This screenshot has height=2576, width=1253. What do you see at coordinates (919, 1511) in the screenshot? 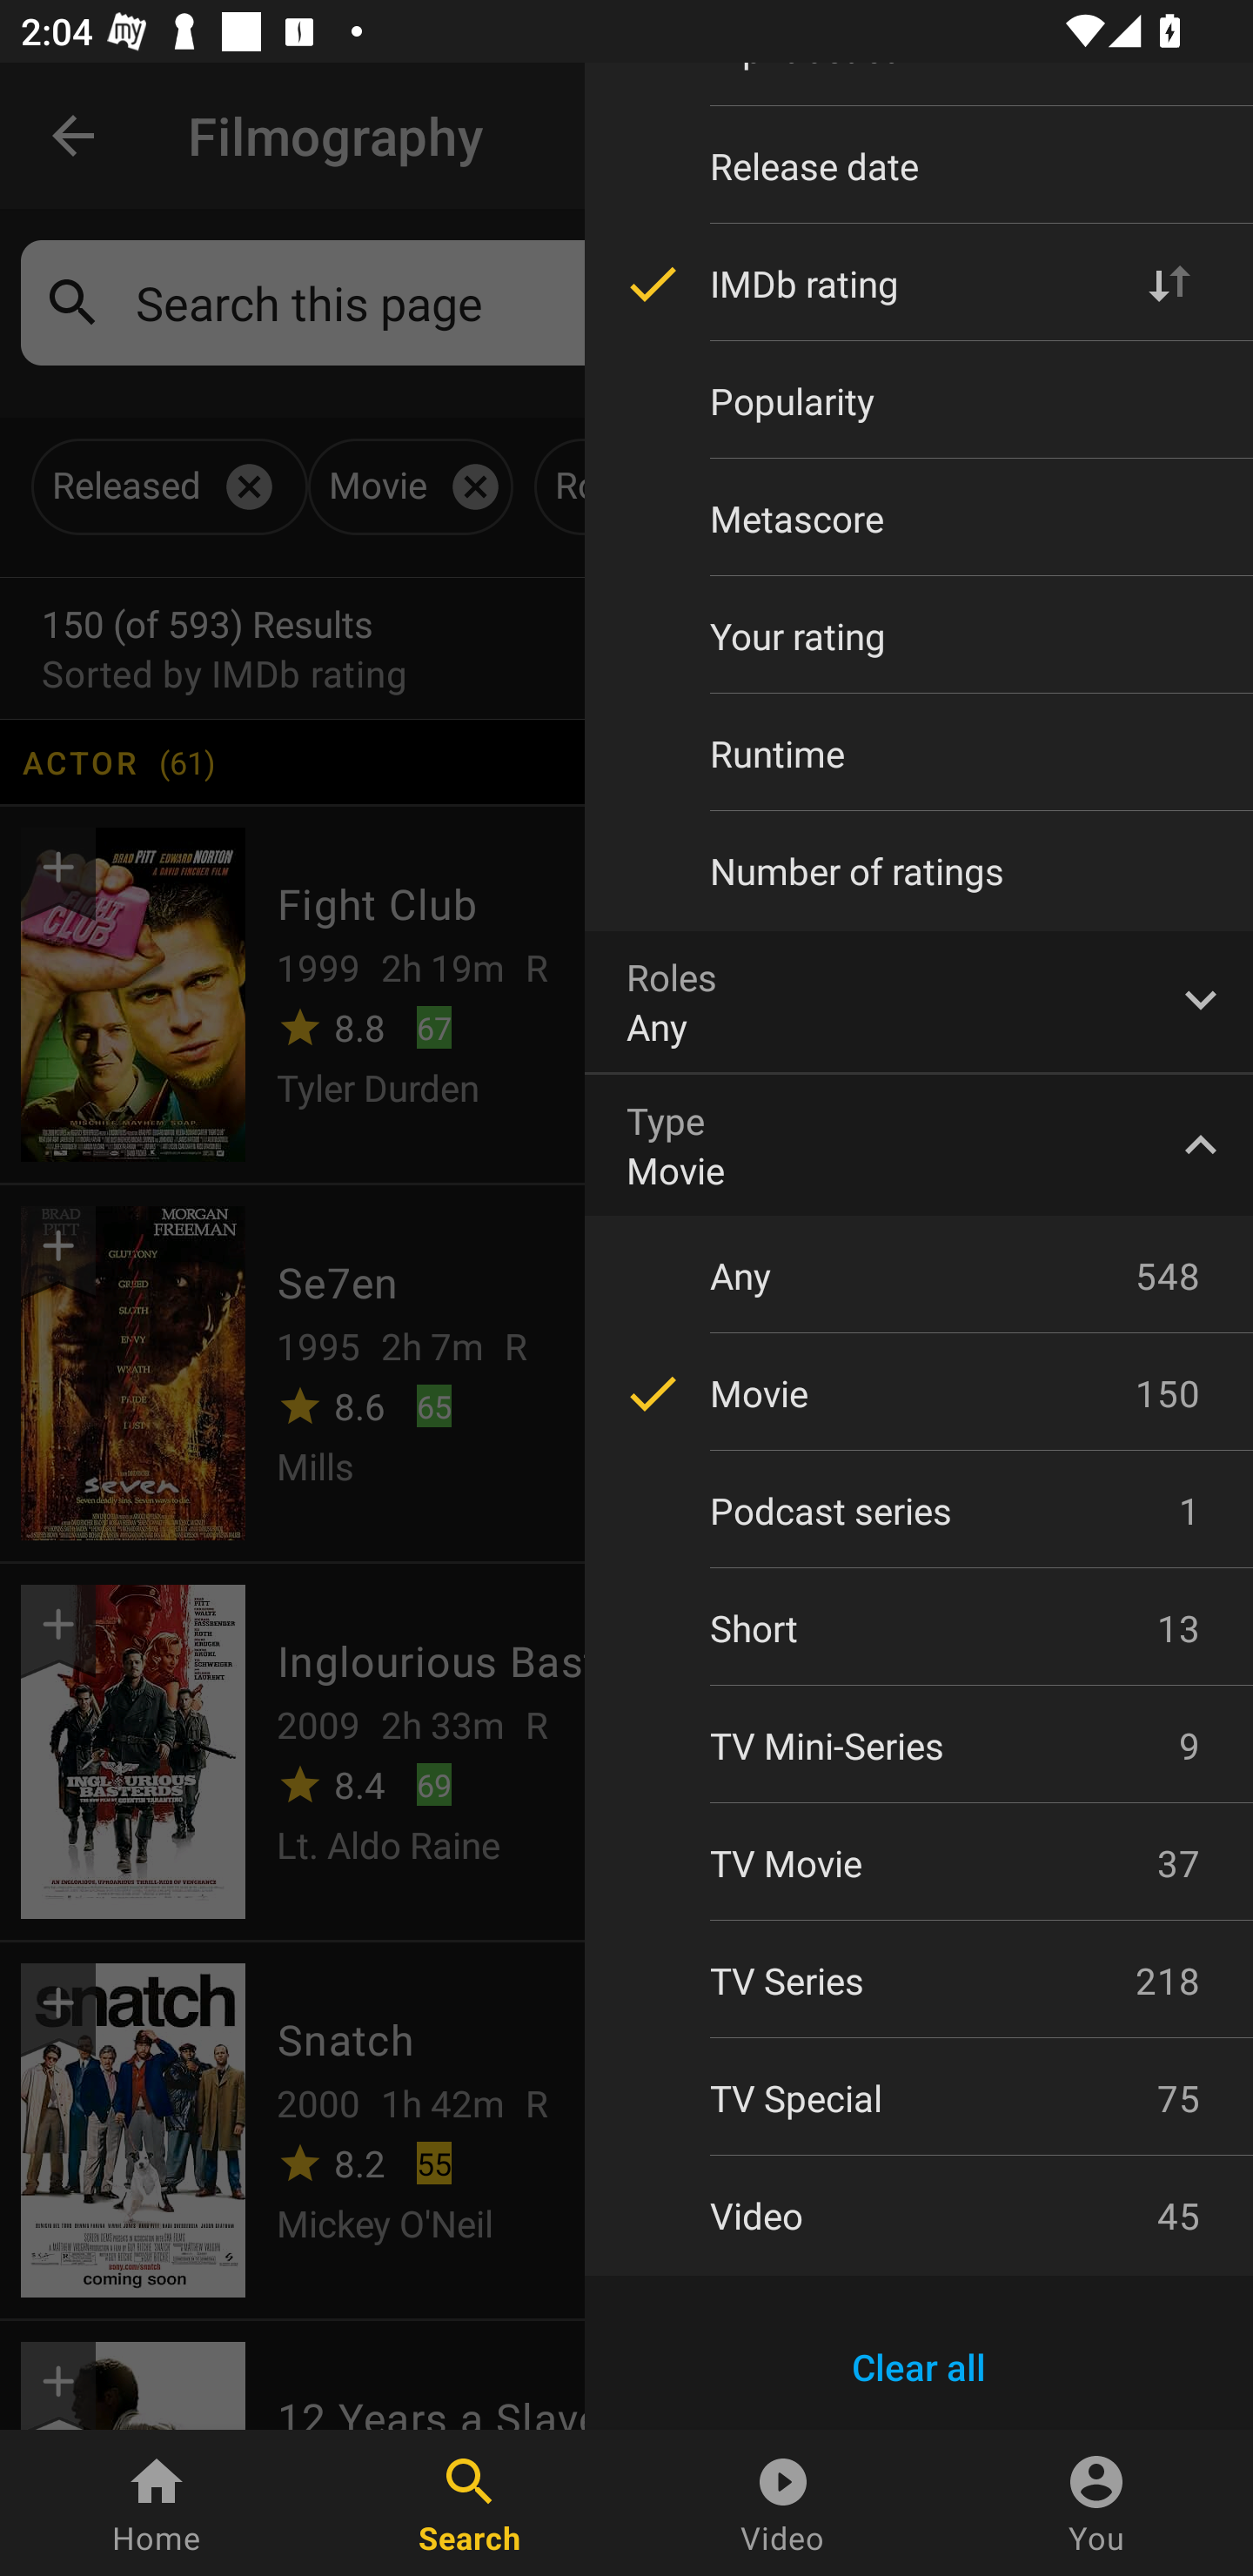
I see `Podcast series 1` at bounding box center [919, 1511].